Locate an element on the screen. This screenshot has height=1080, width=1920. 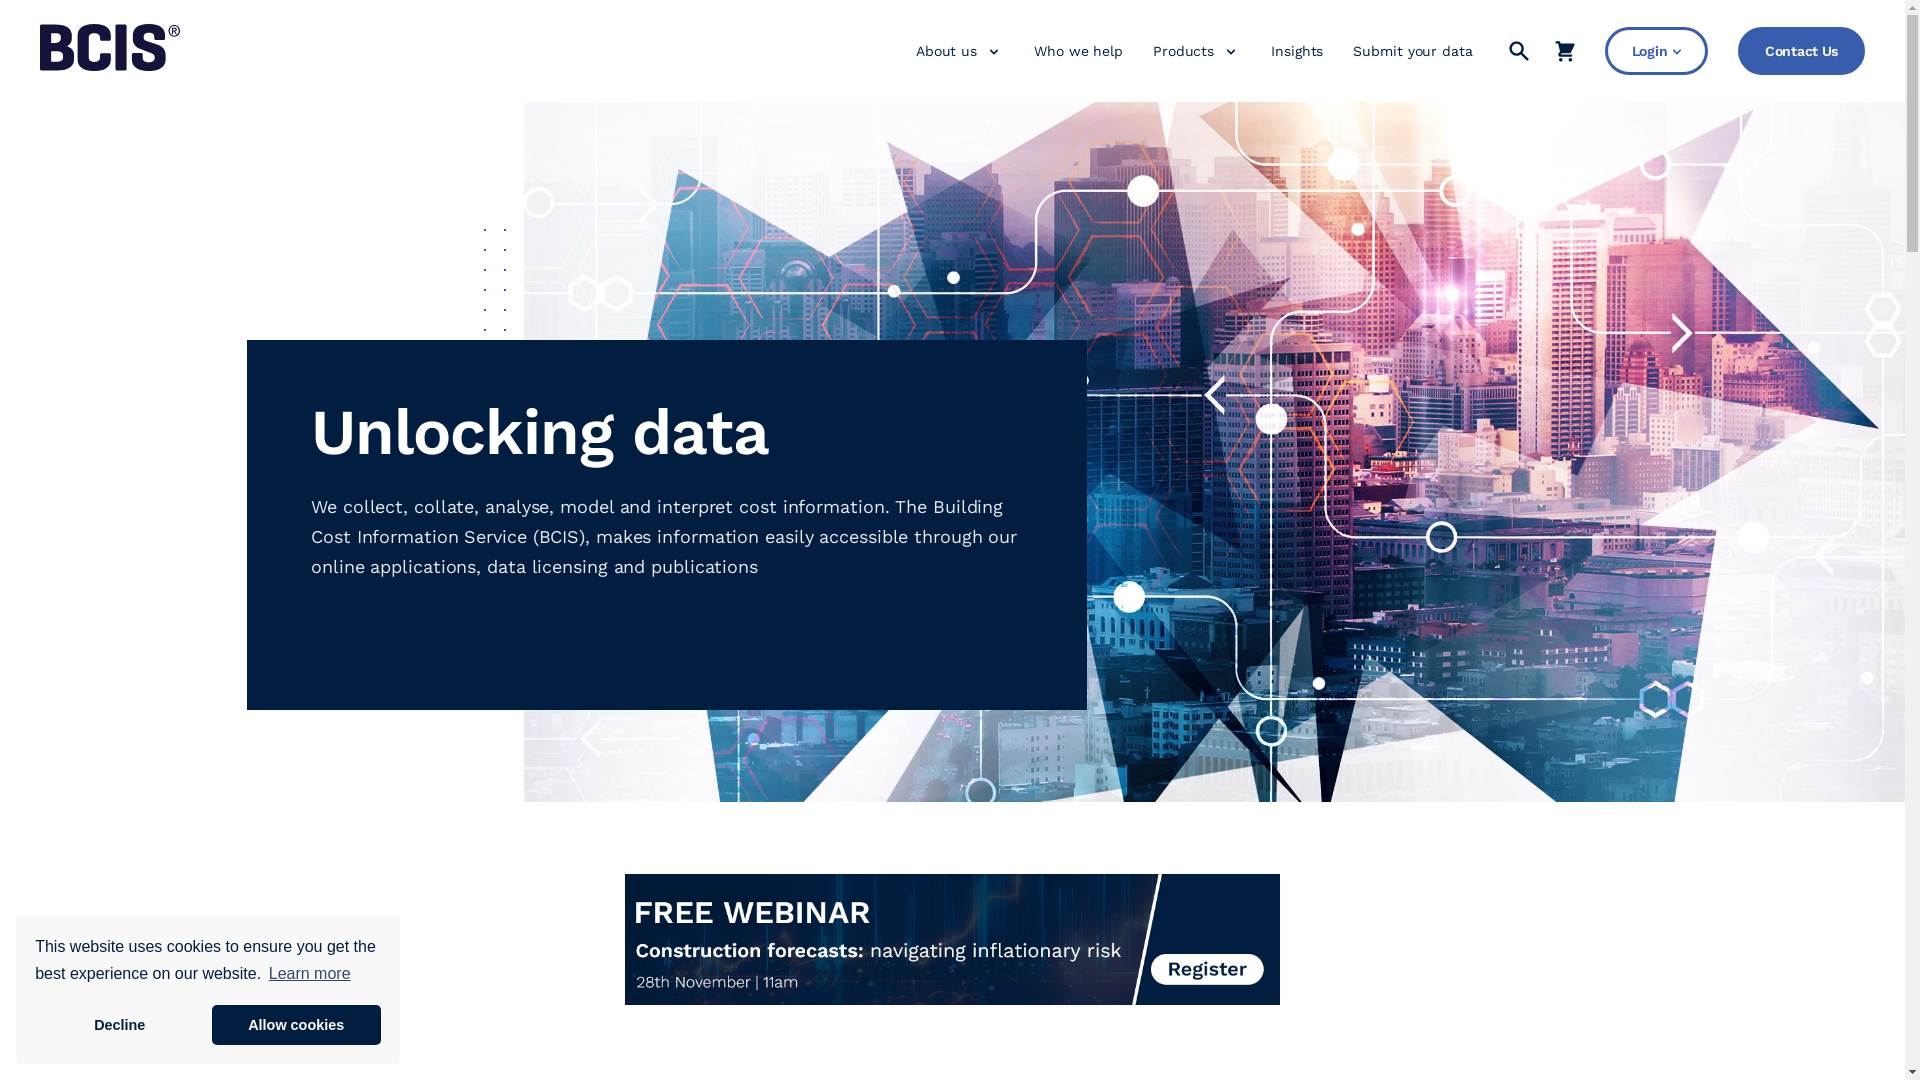
Decline is located at coordinates (120, 1025).